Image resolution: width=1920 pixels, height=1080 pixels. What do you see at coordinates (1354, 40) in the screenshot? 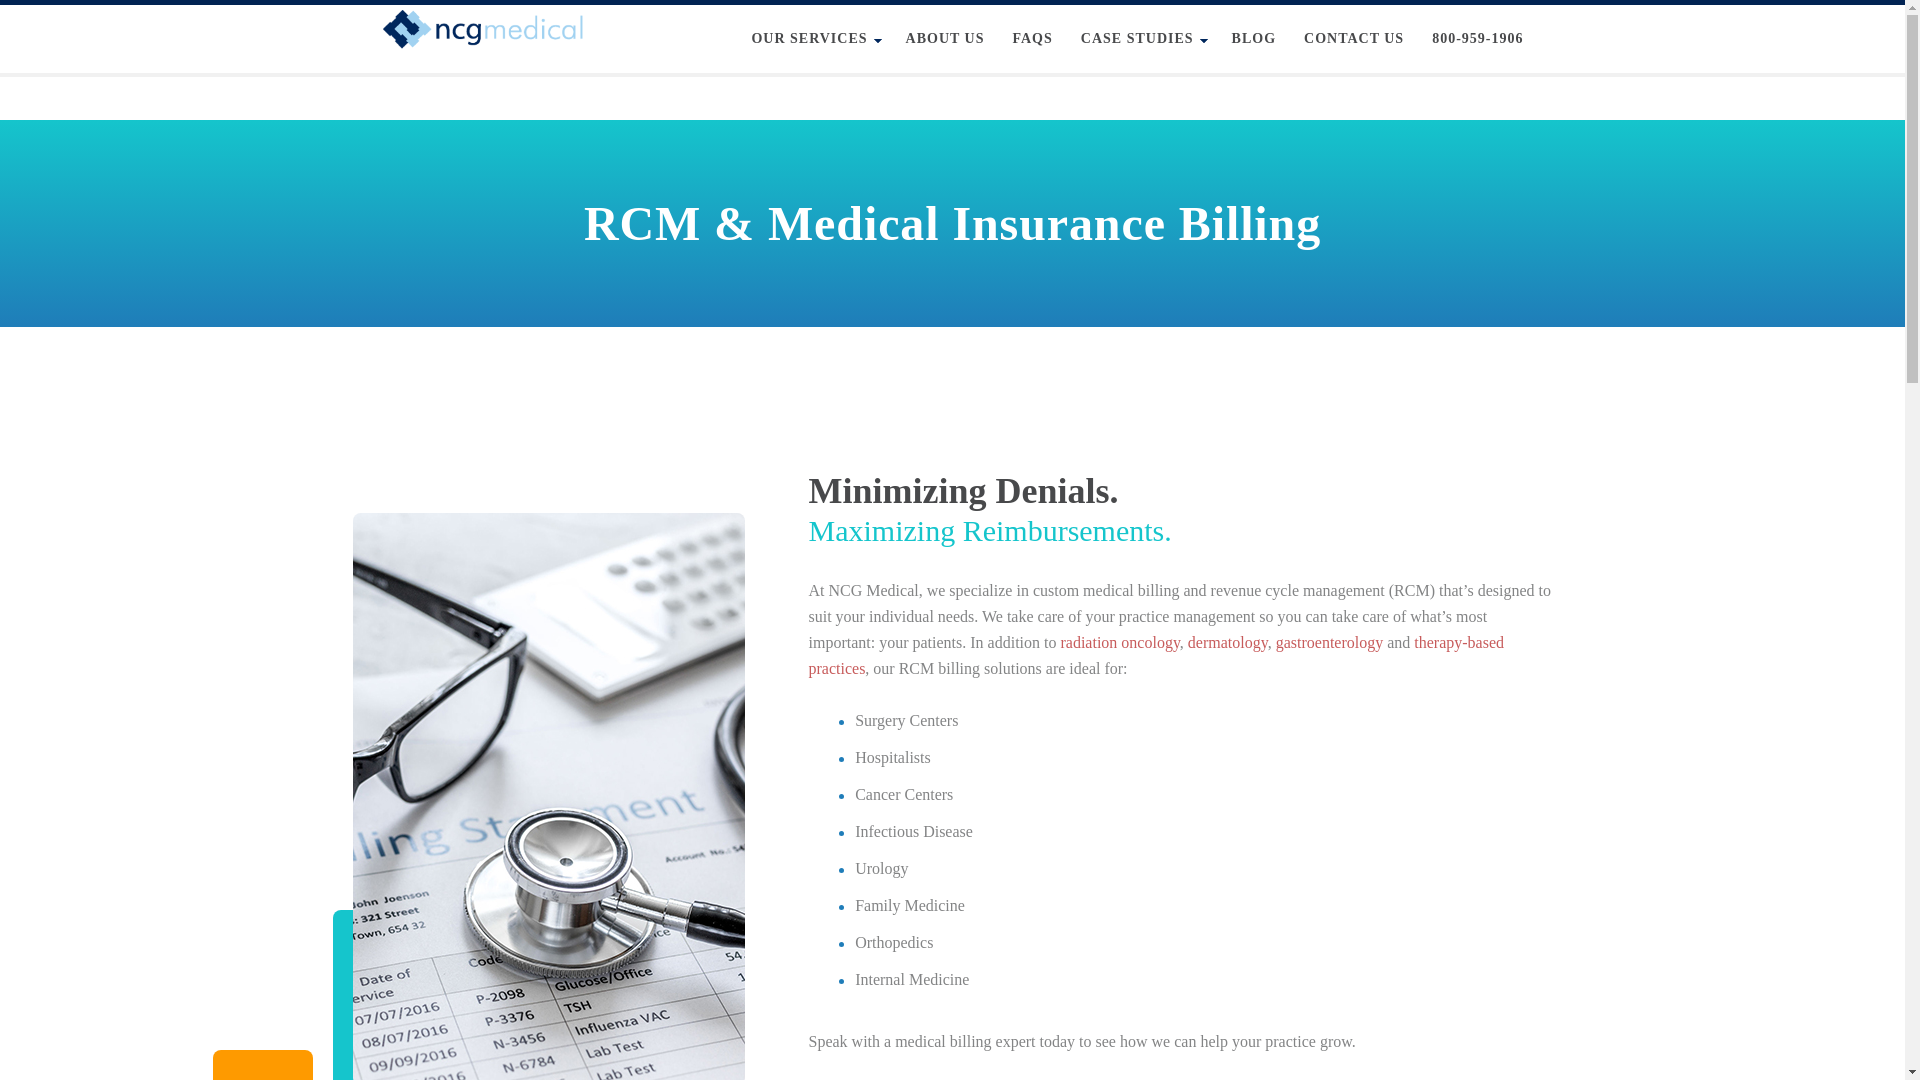
I see `CONTACT US` at bounding box center [1354, 40].